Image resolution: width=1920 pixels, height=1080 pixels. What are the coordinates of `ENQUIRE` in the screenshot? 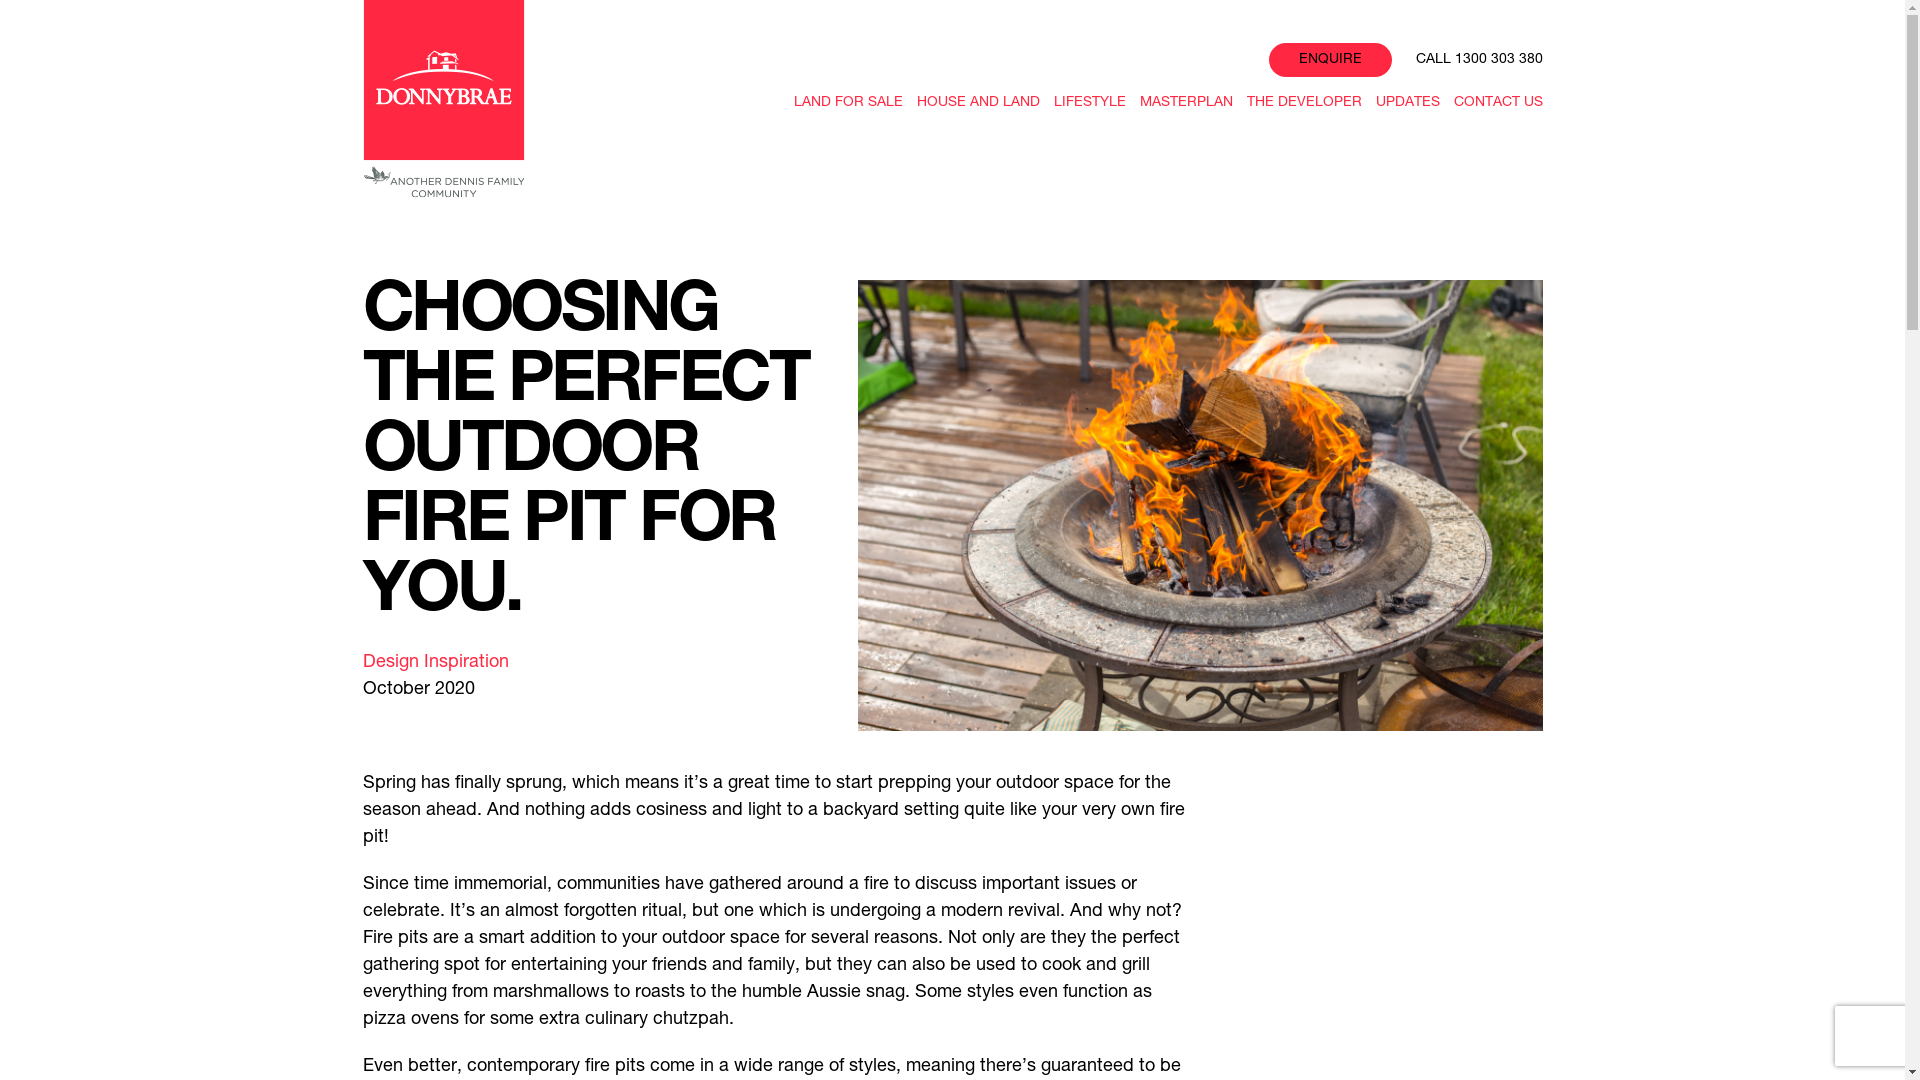 It's located at (1330, 60).